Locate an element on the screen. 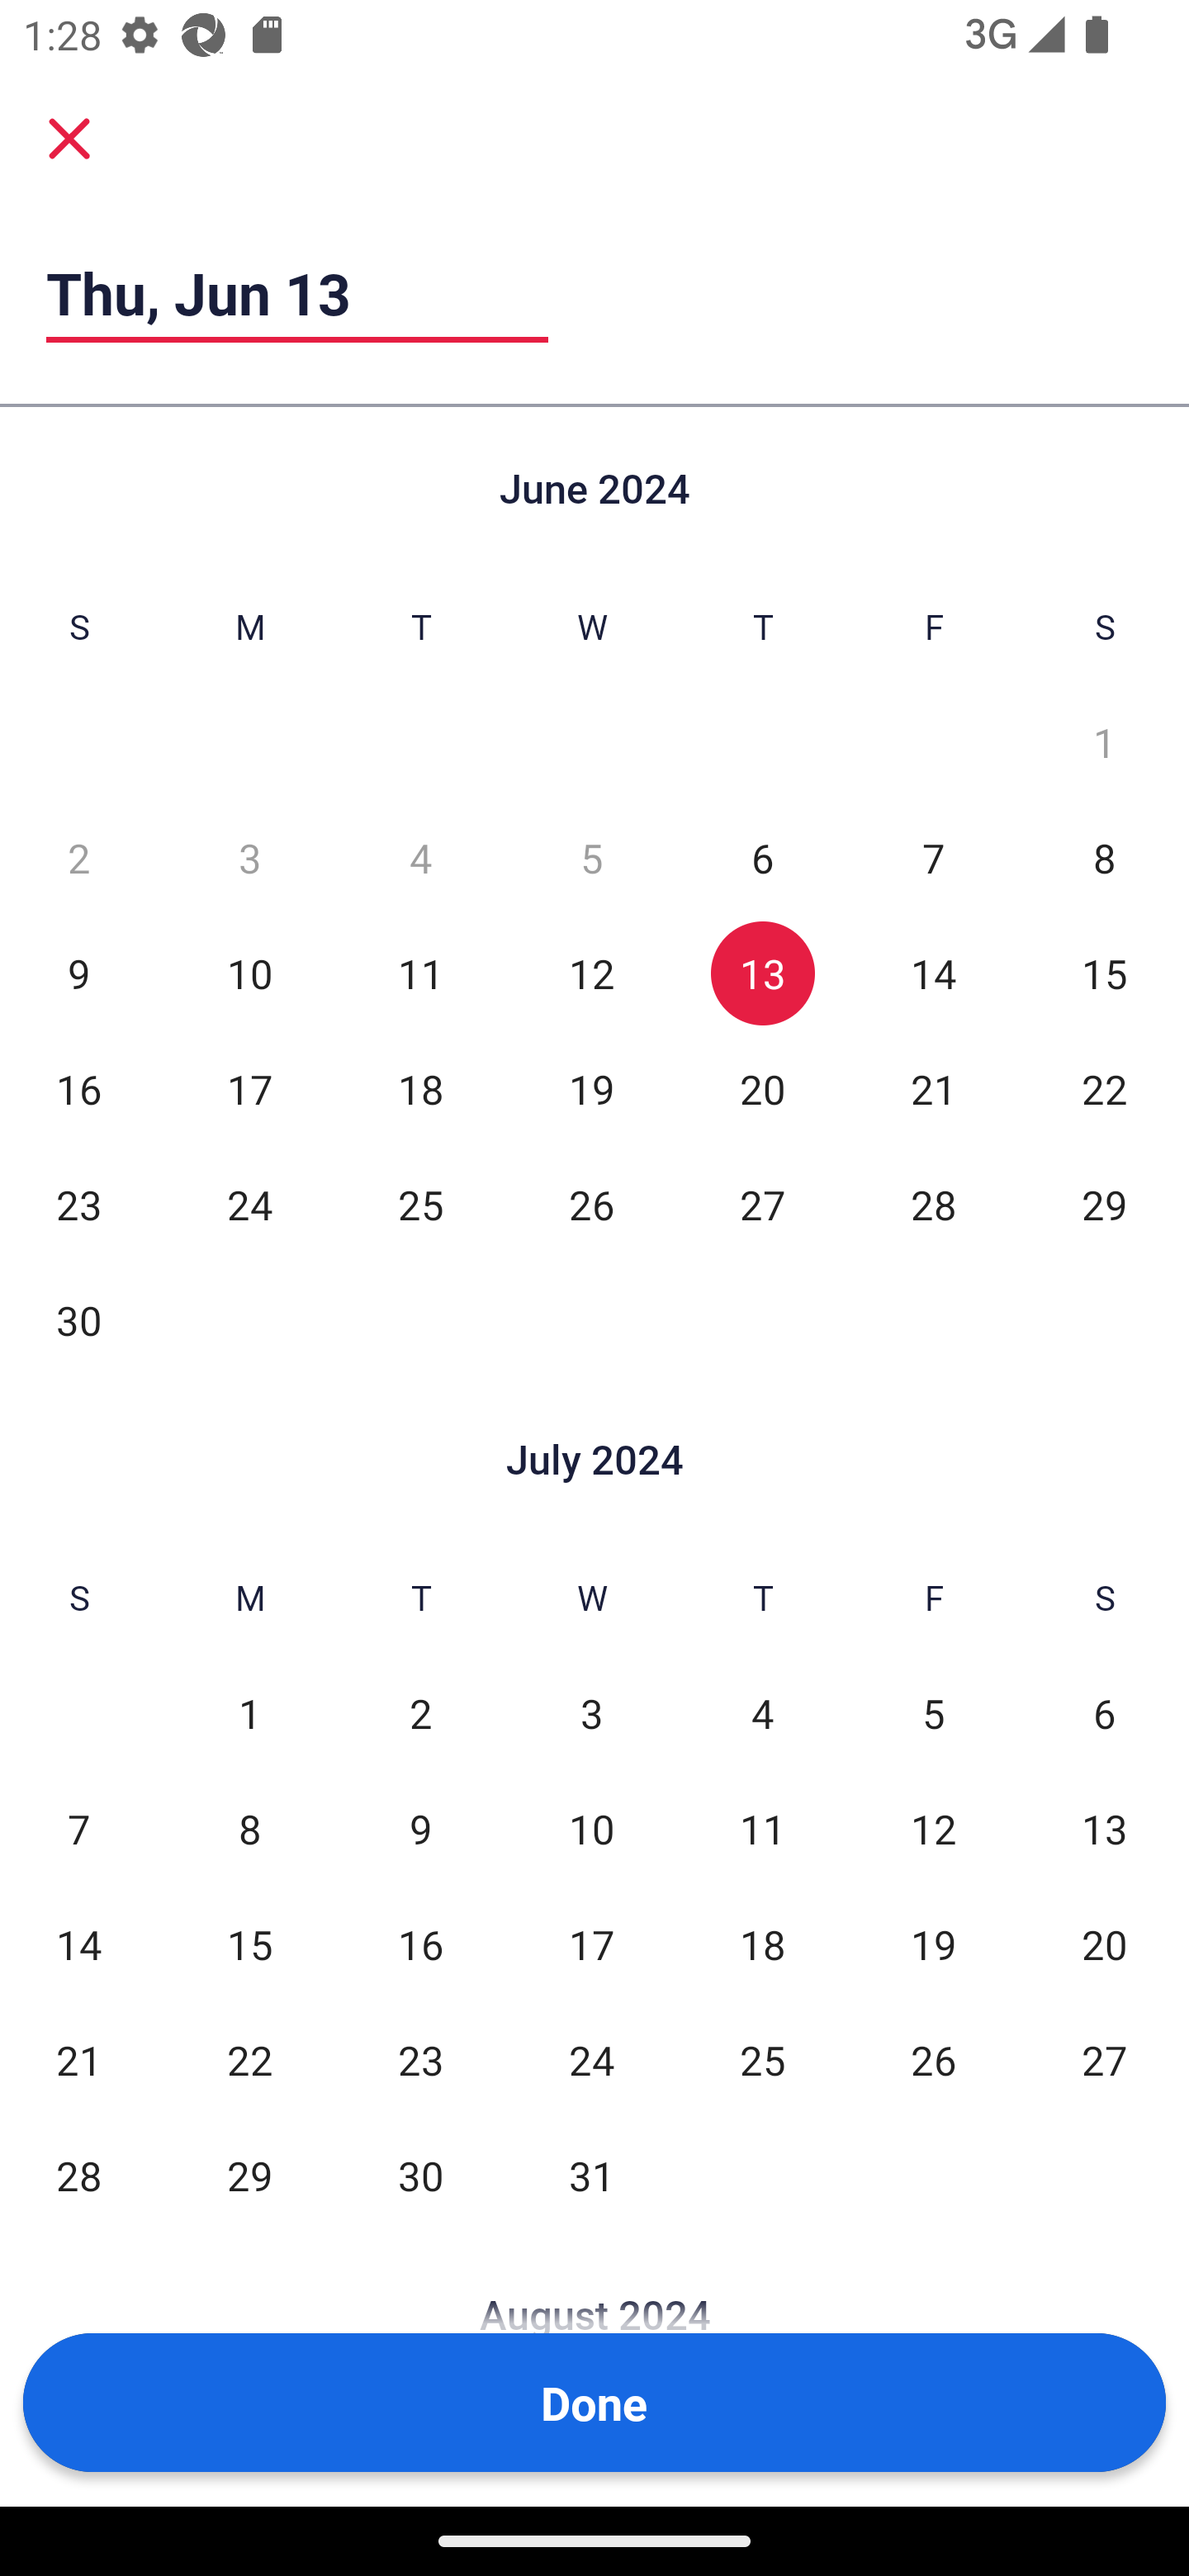  5 Wed, Jun 5, Not Selected is located at coordinates (591, 857).